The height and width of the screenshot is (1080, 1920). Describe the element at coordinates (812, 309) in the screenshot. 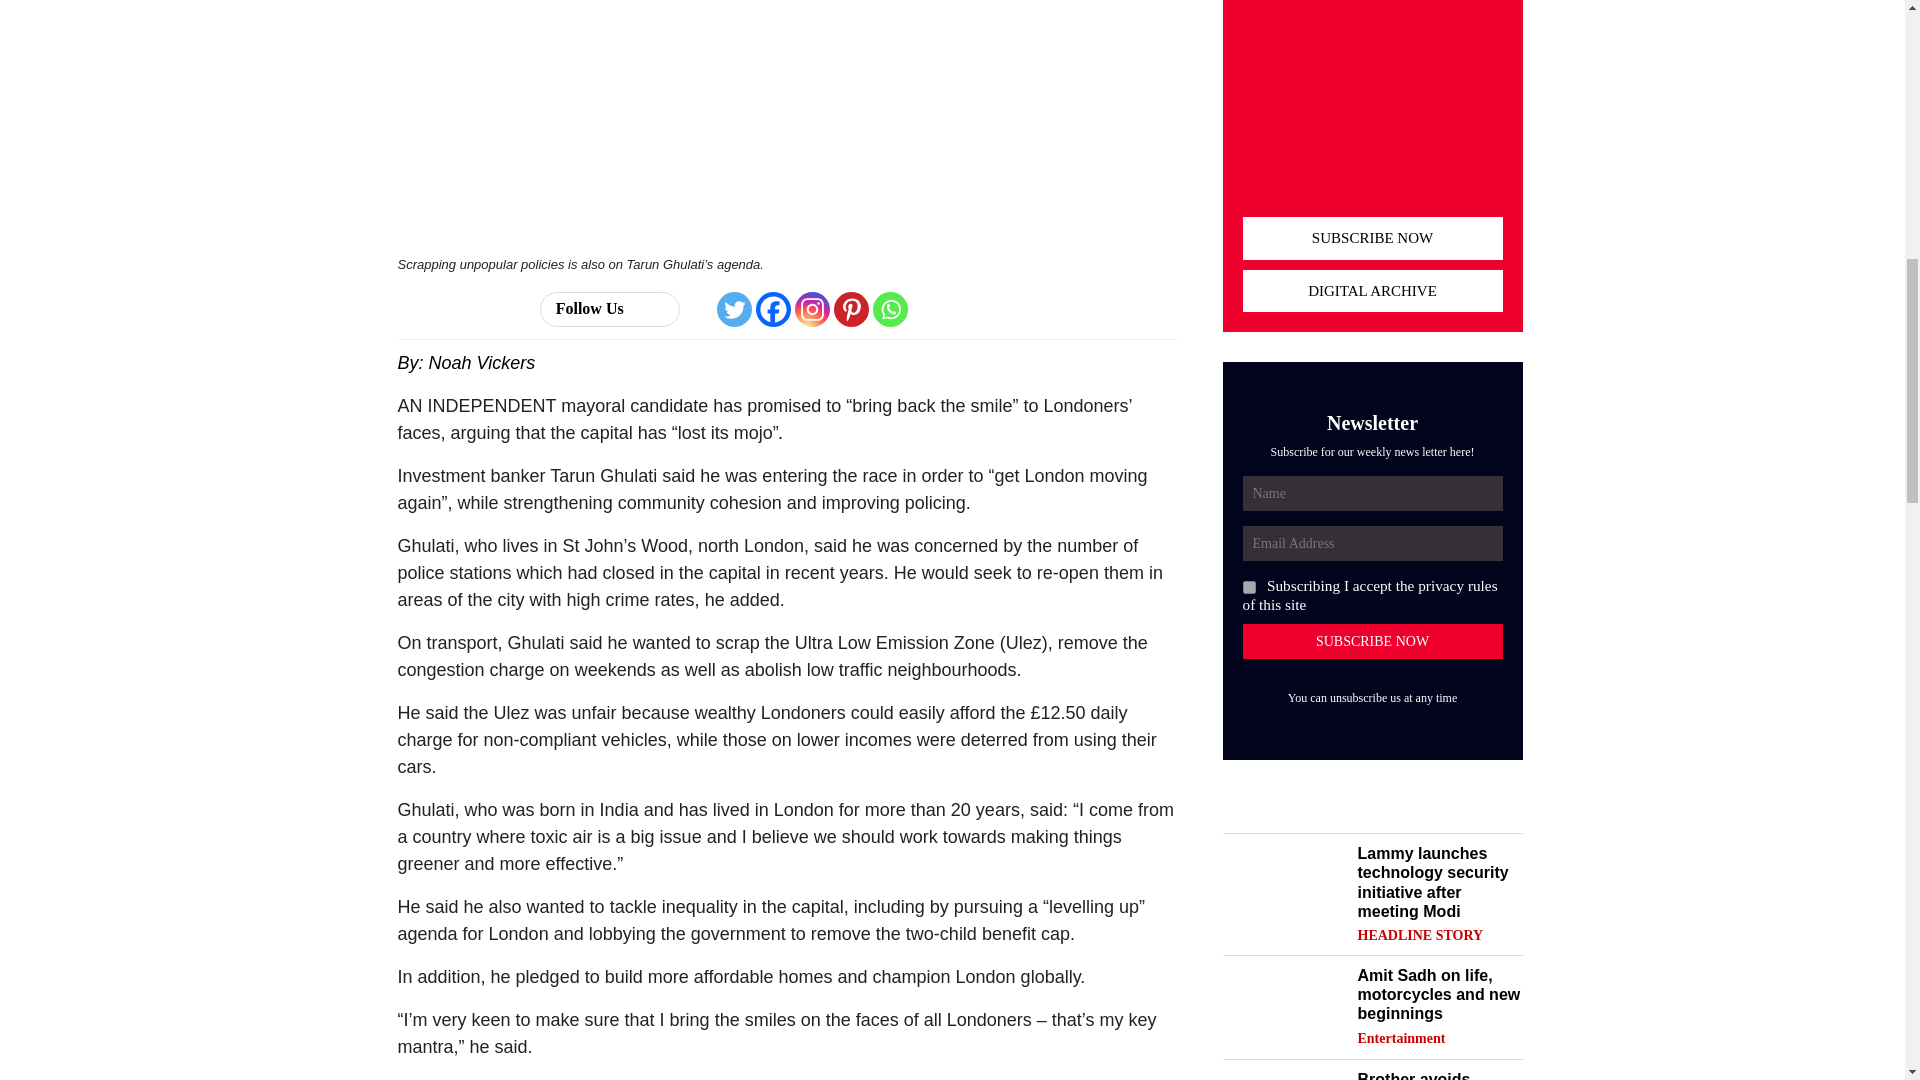

I see `Instagram` at that location.